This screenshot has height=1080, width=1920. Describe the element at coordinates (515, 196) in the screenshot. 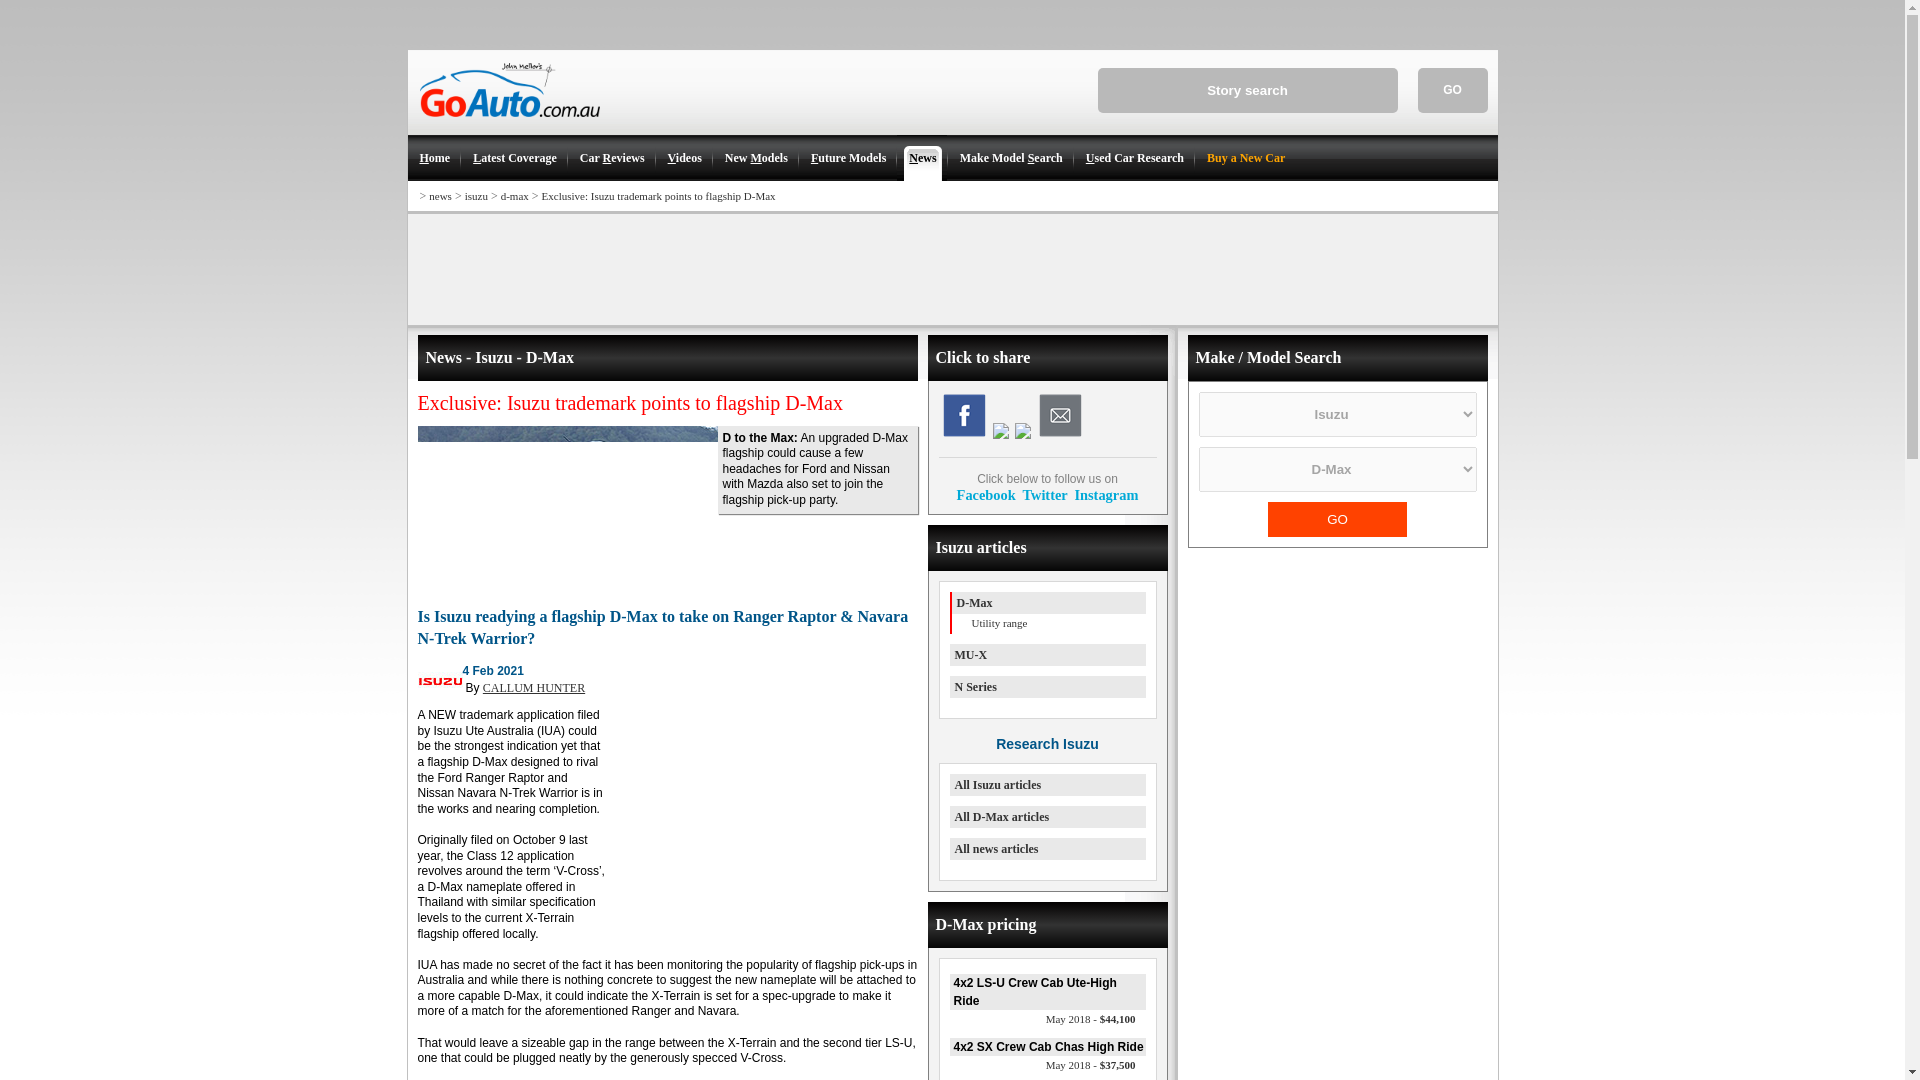

I see `d-max` at that location.